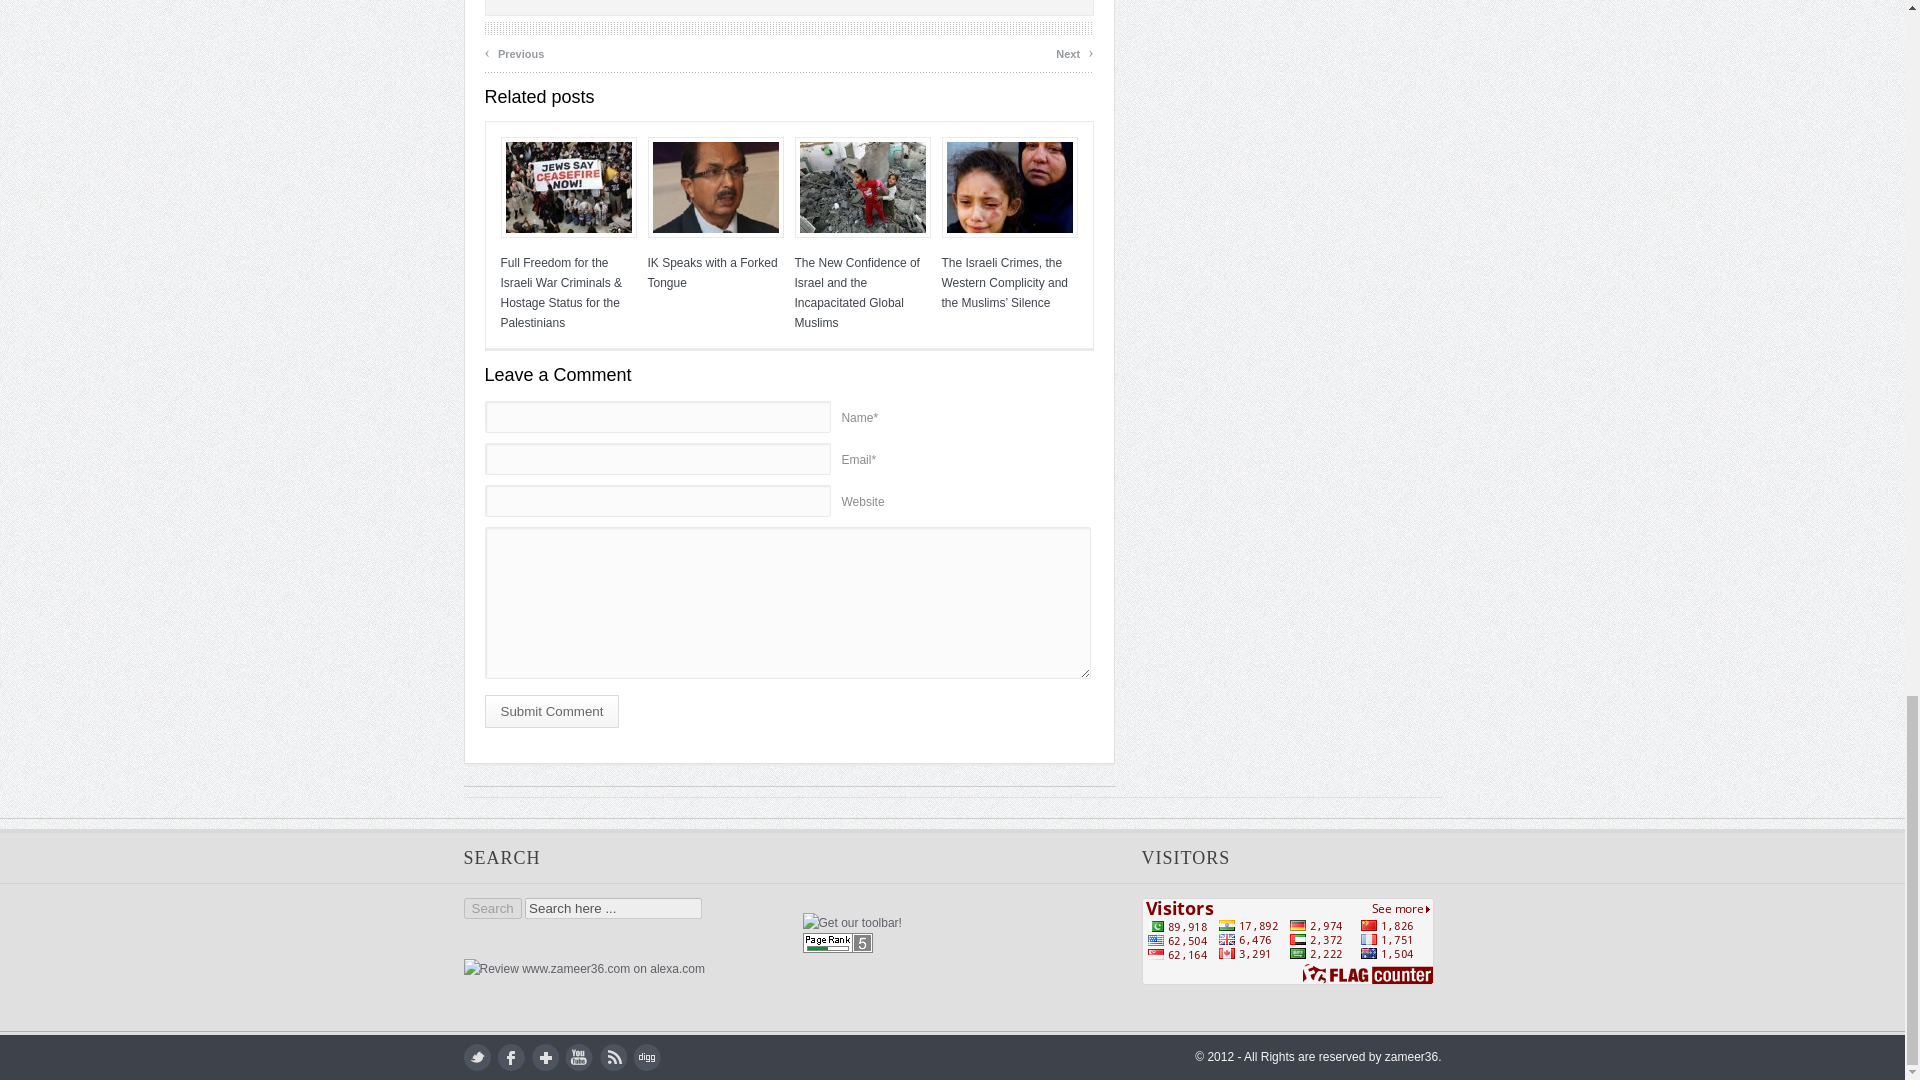 The image size is (1920, 1080). What do you see at coordinates (493, 908) in the screenshot?
I see `Search` at bounding box center [493, 908].